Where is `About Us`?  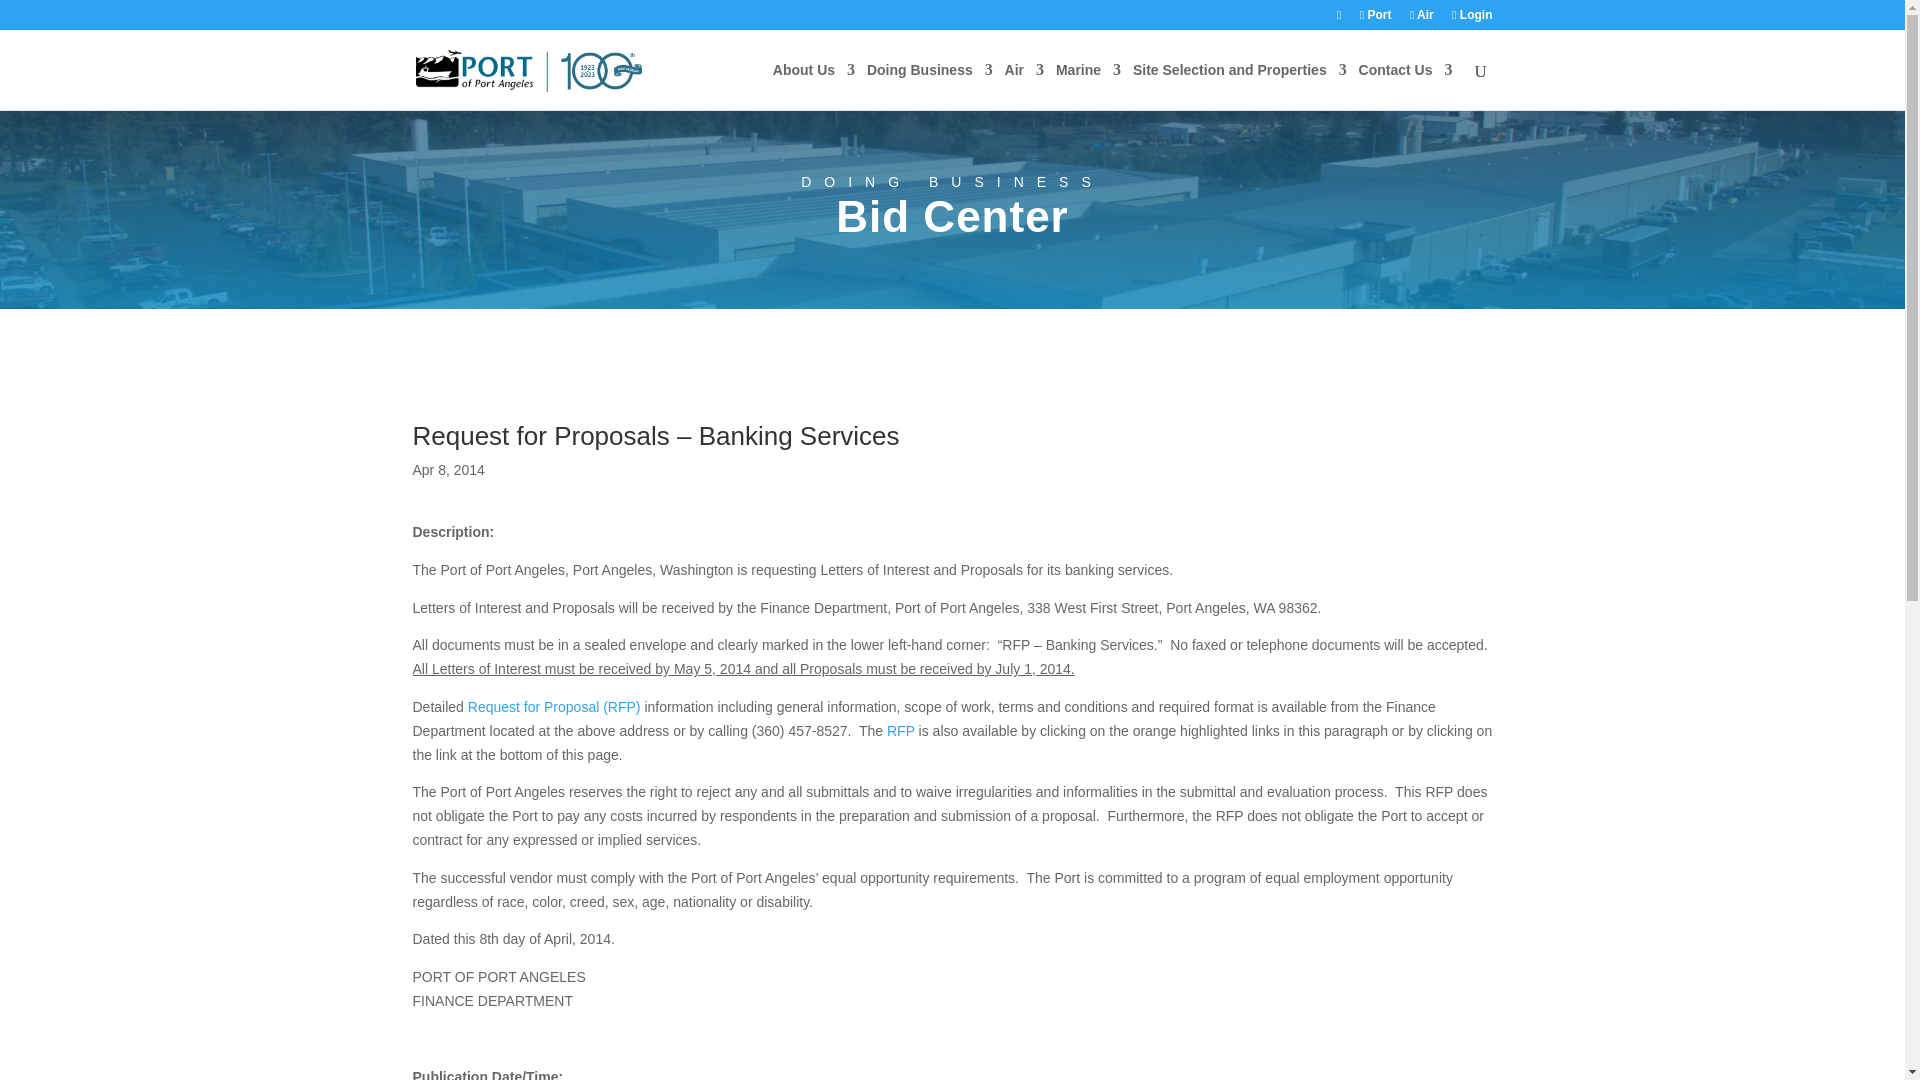 About Us is located at coordinates (814, 86).